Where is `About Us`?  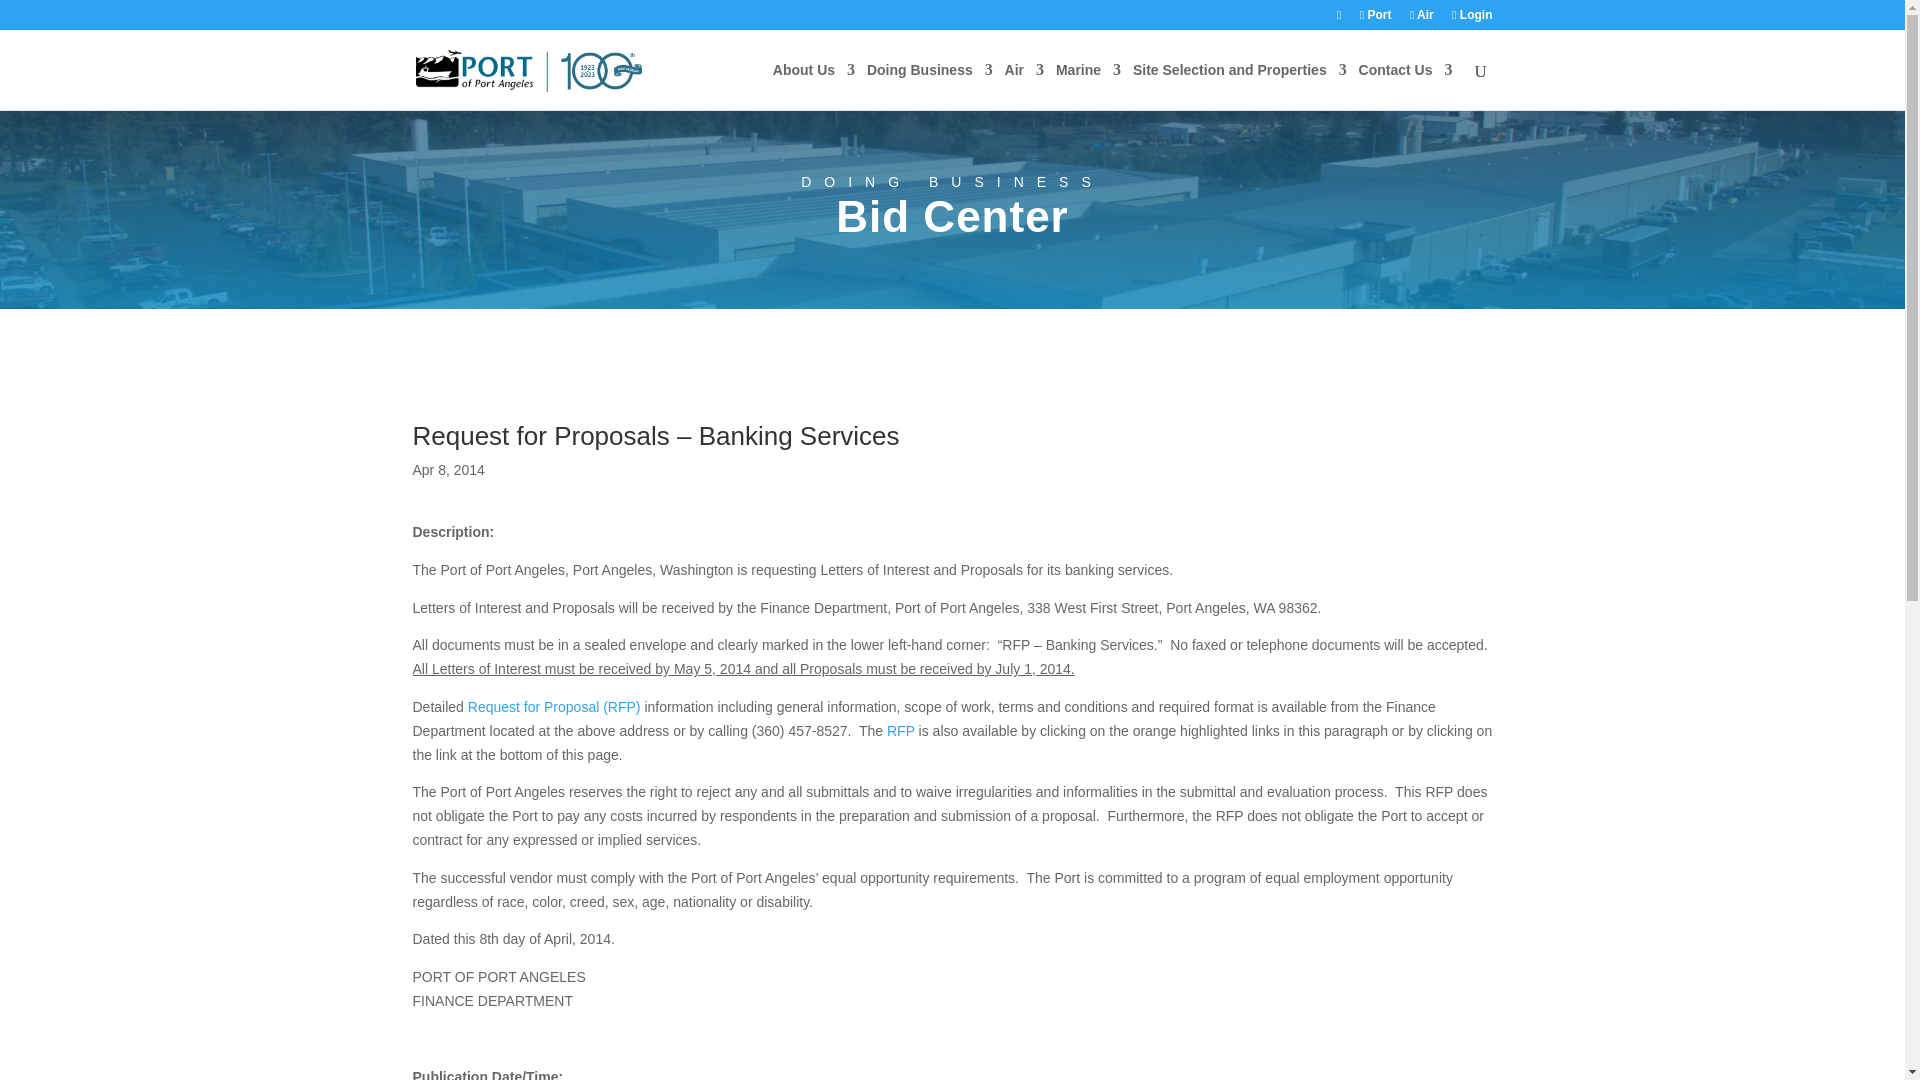 About Us is located at coordinates (814, 86).